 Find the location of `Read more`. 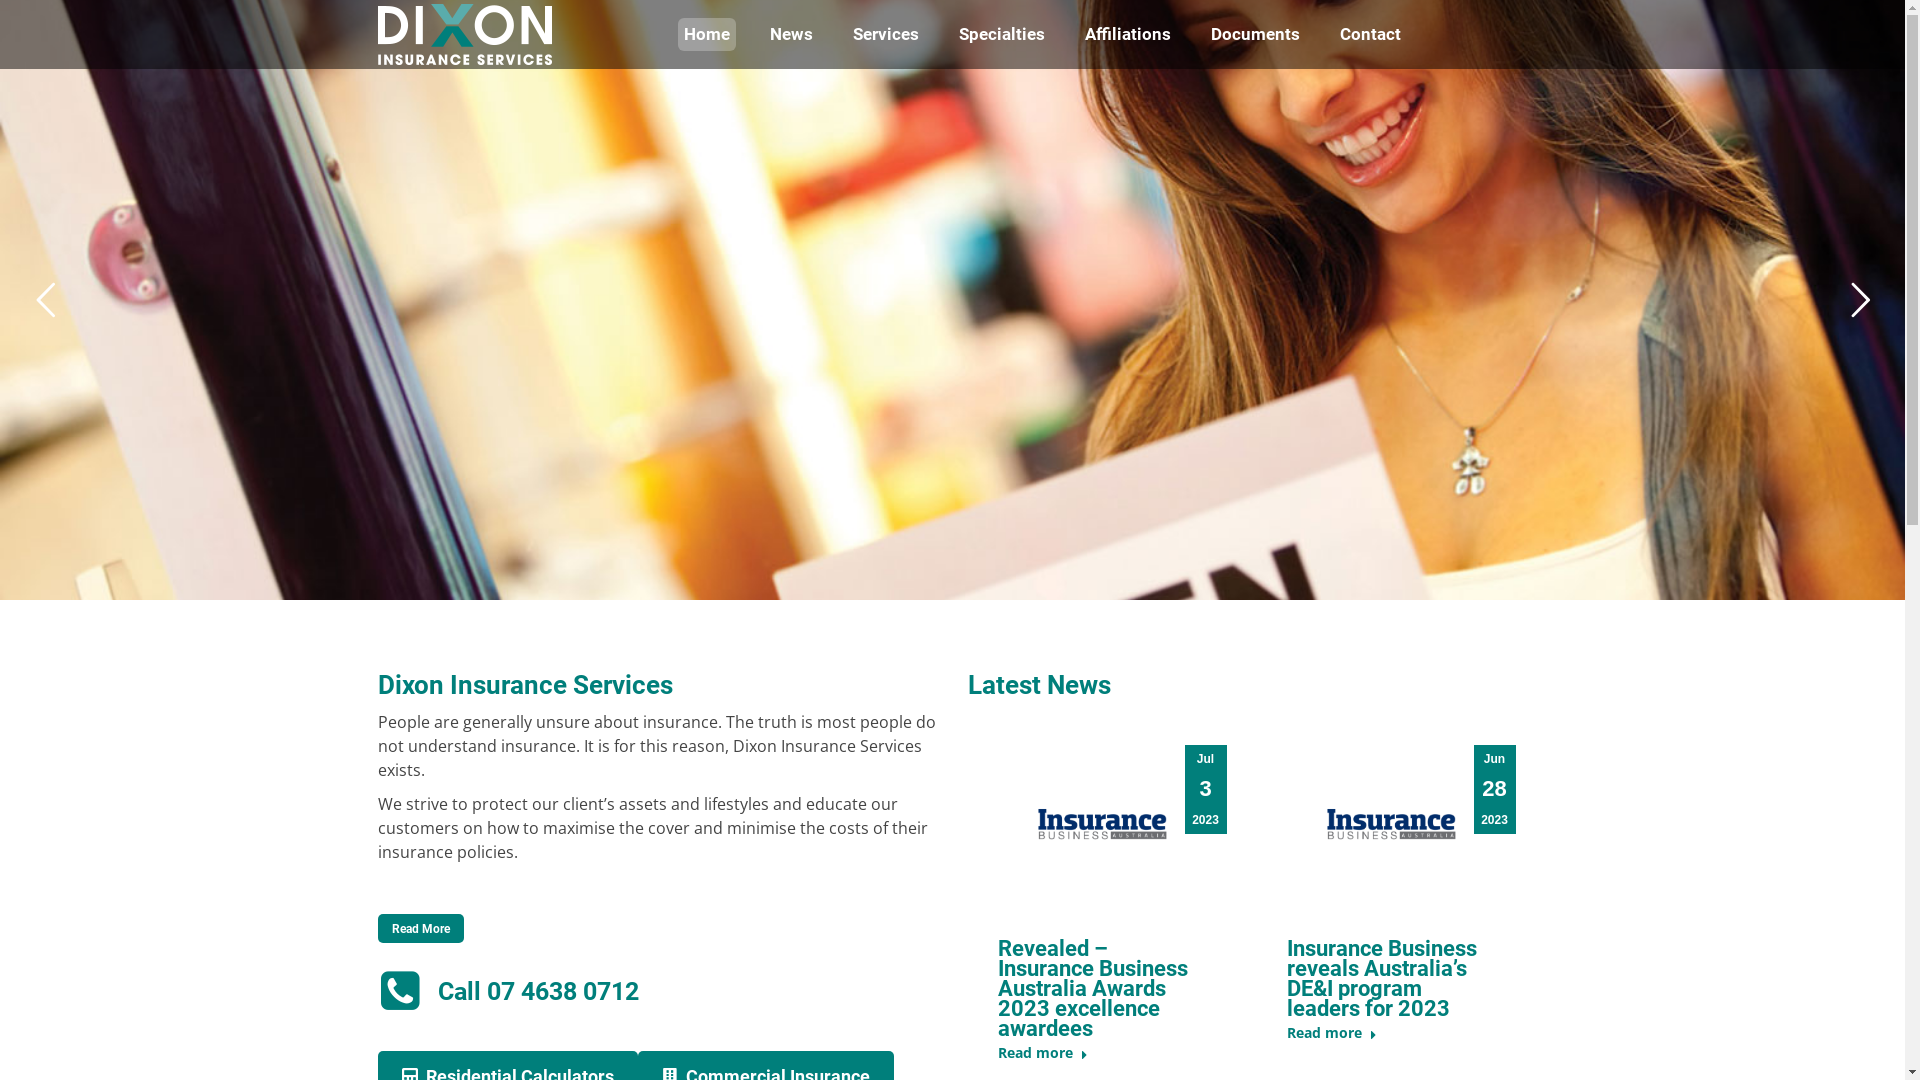

Read more is located at coordinates (1331, 1037).